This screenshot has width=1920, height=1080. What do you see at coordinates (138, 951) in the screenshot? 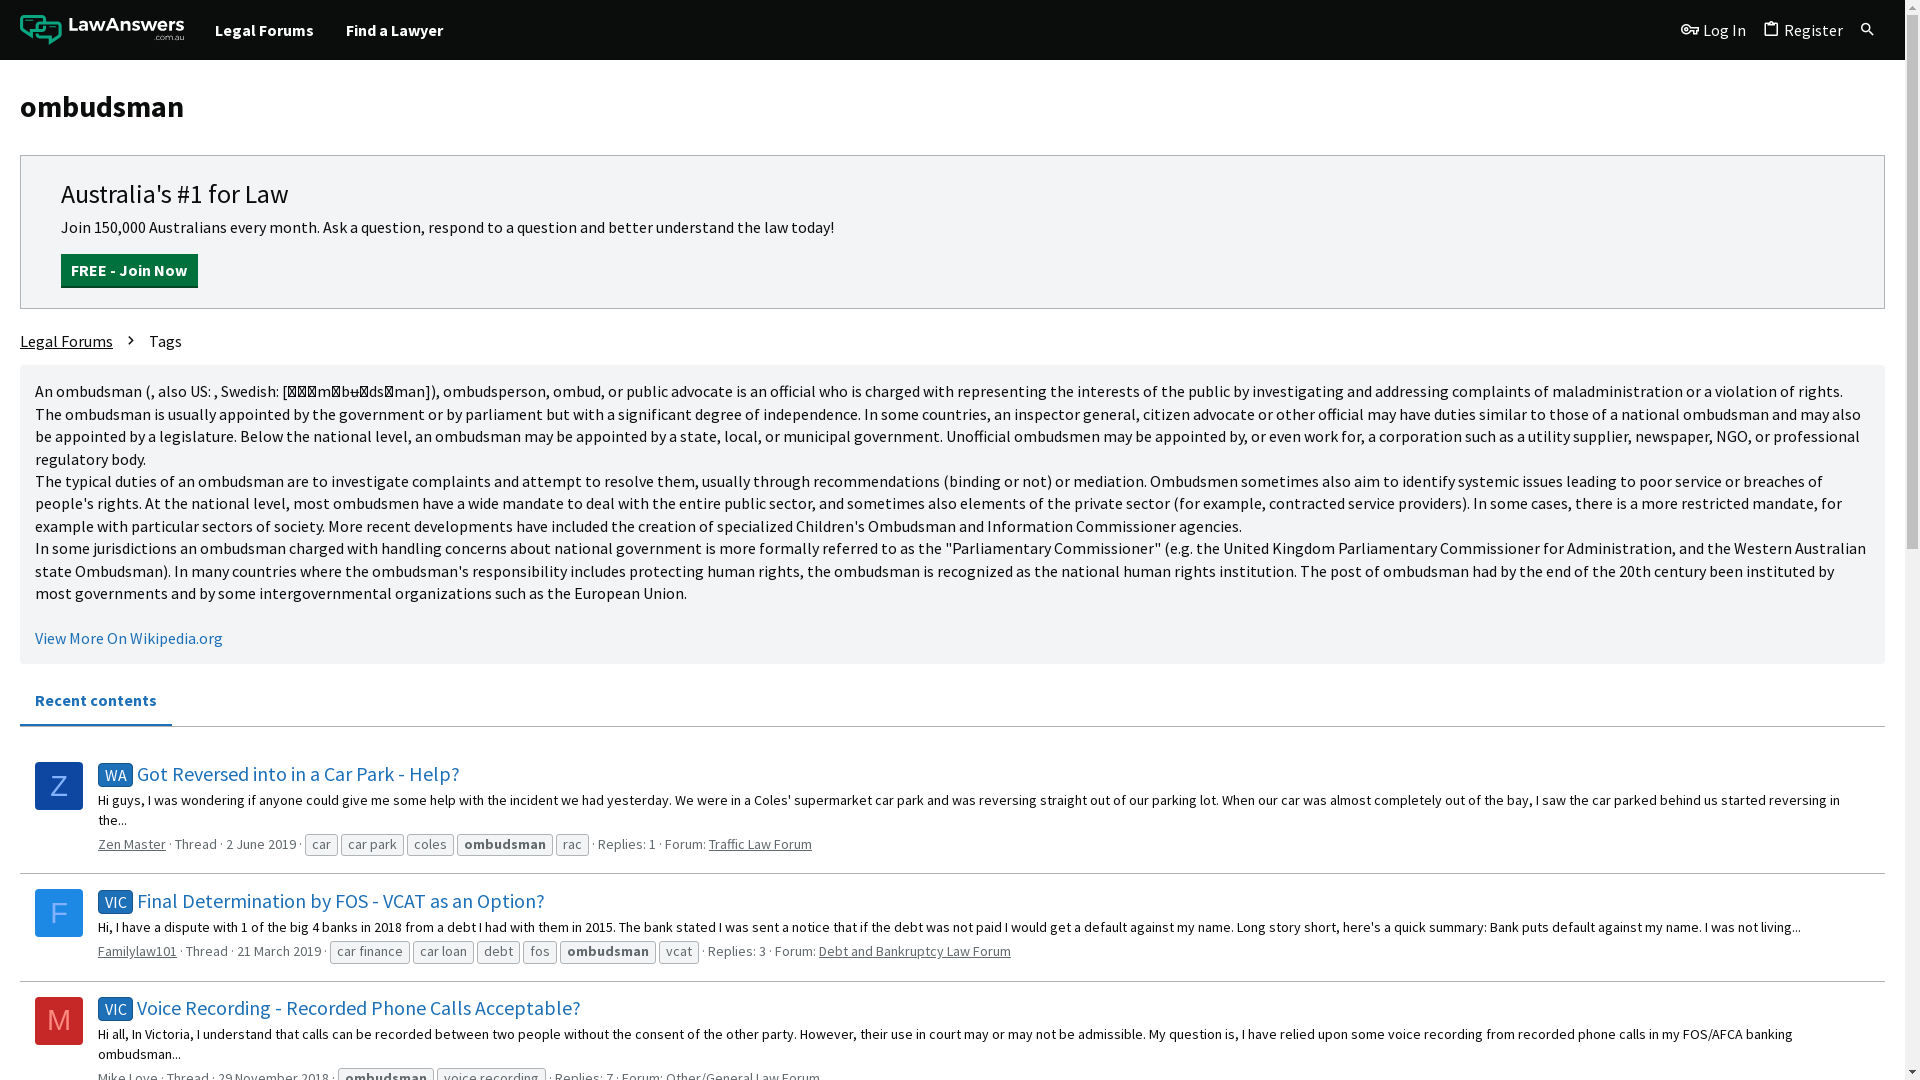
I see `Familylaw101` at bounding box center [138, 951].